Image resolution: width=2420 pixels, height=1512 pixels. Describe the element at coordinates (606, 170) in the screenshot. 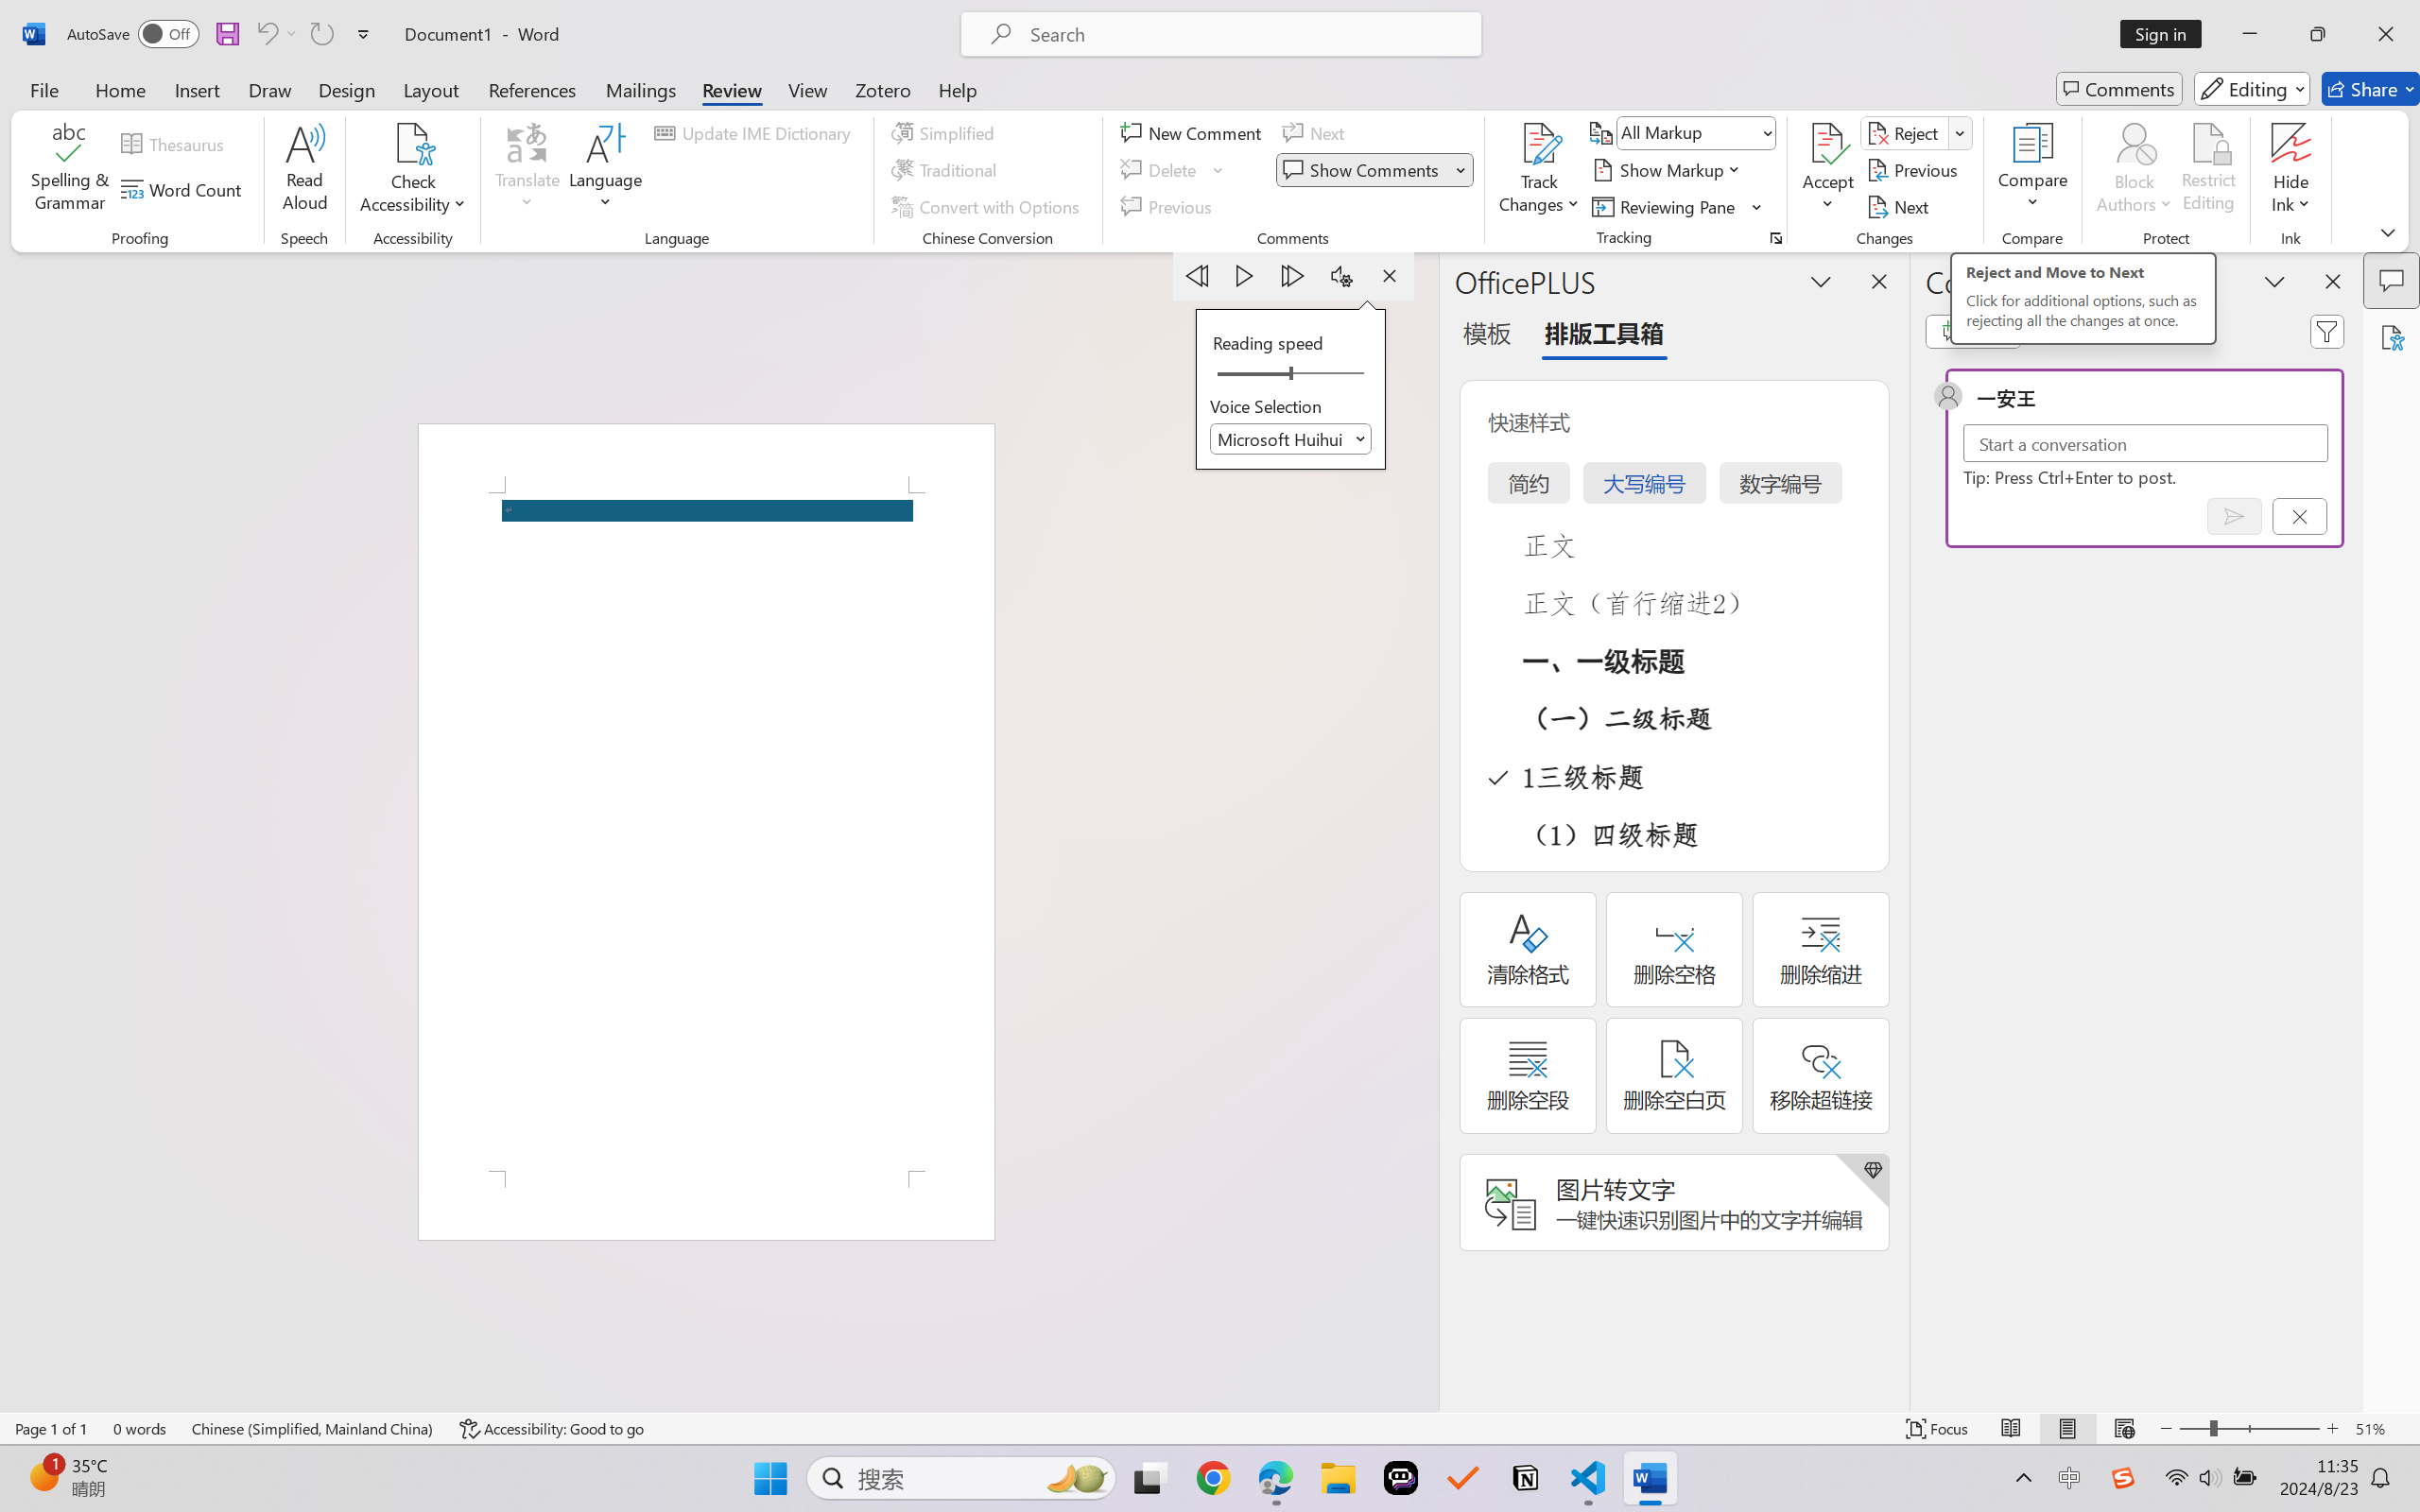

I see `Language` at that location.